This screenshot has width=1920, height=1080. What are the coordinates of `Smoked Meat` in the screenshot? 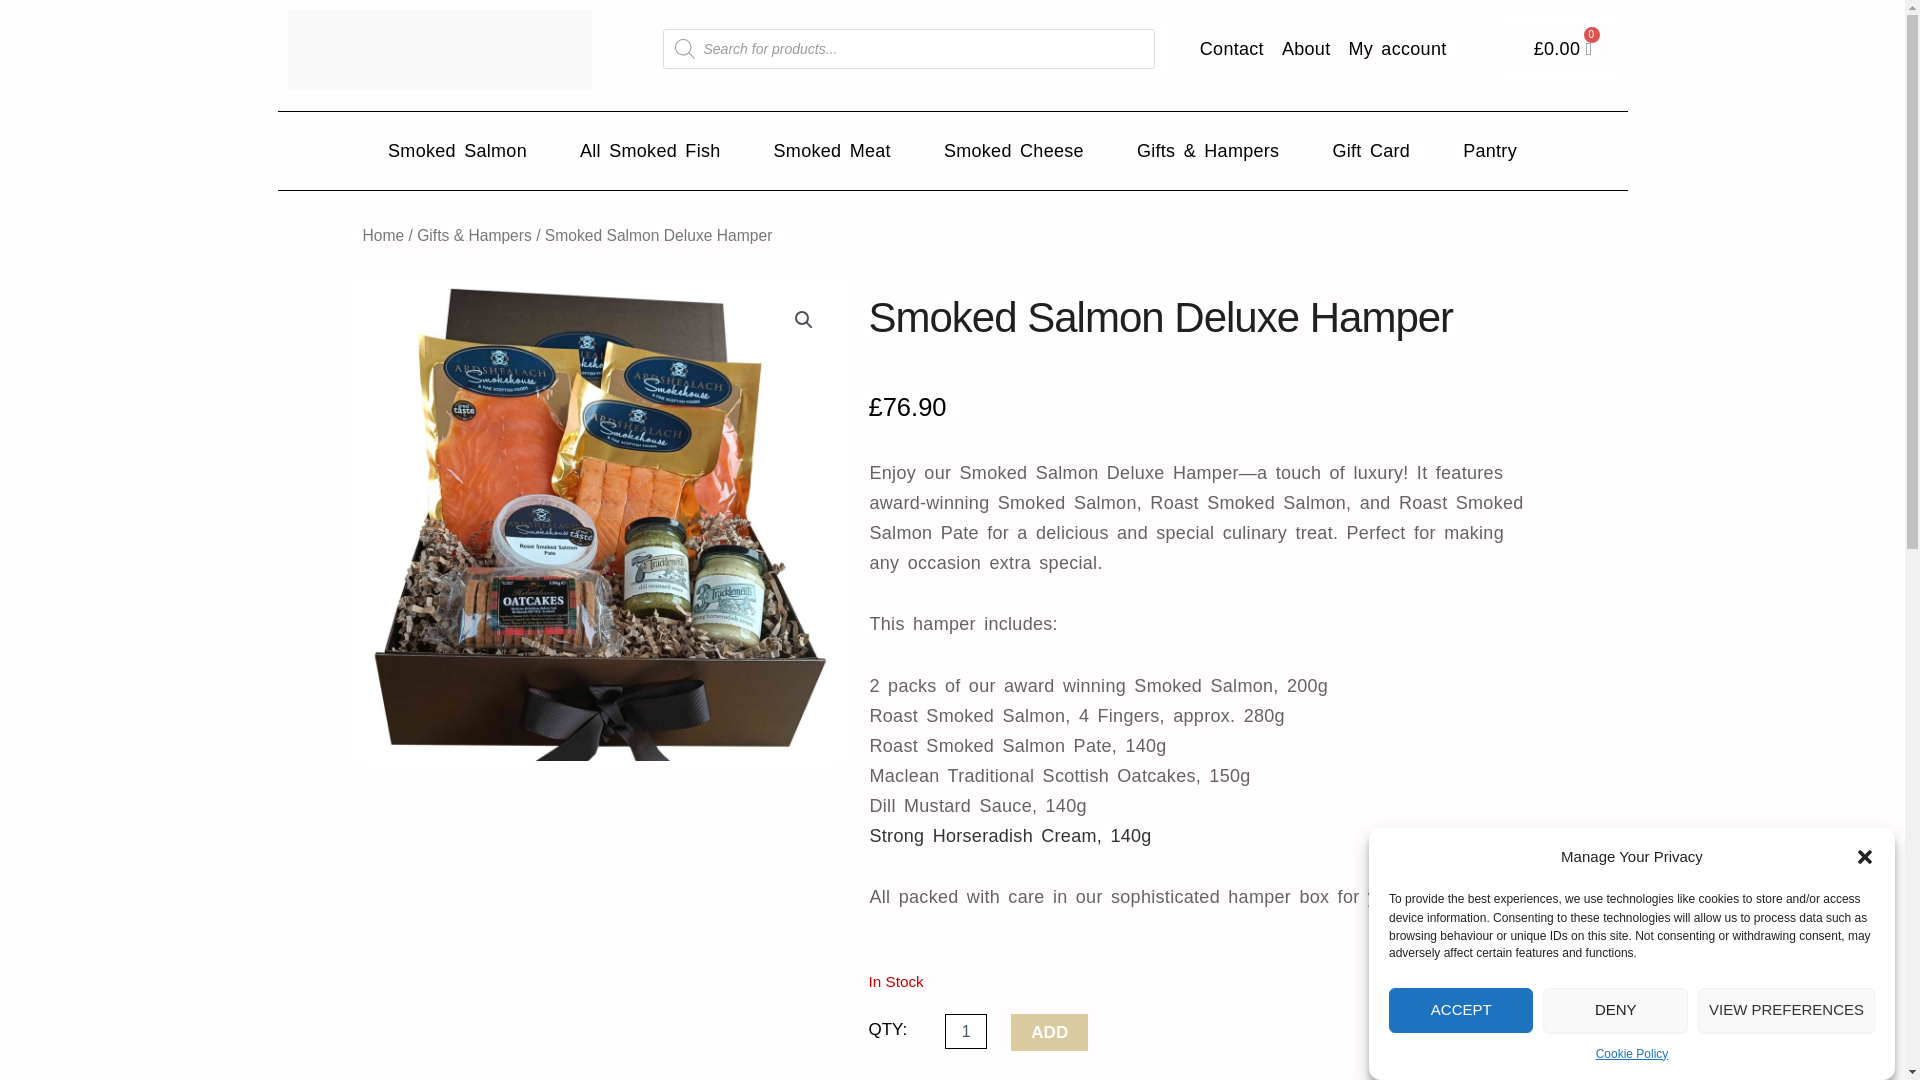 It's located at (832, 150).